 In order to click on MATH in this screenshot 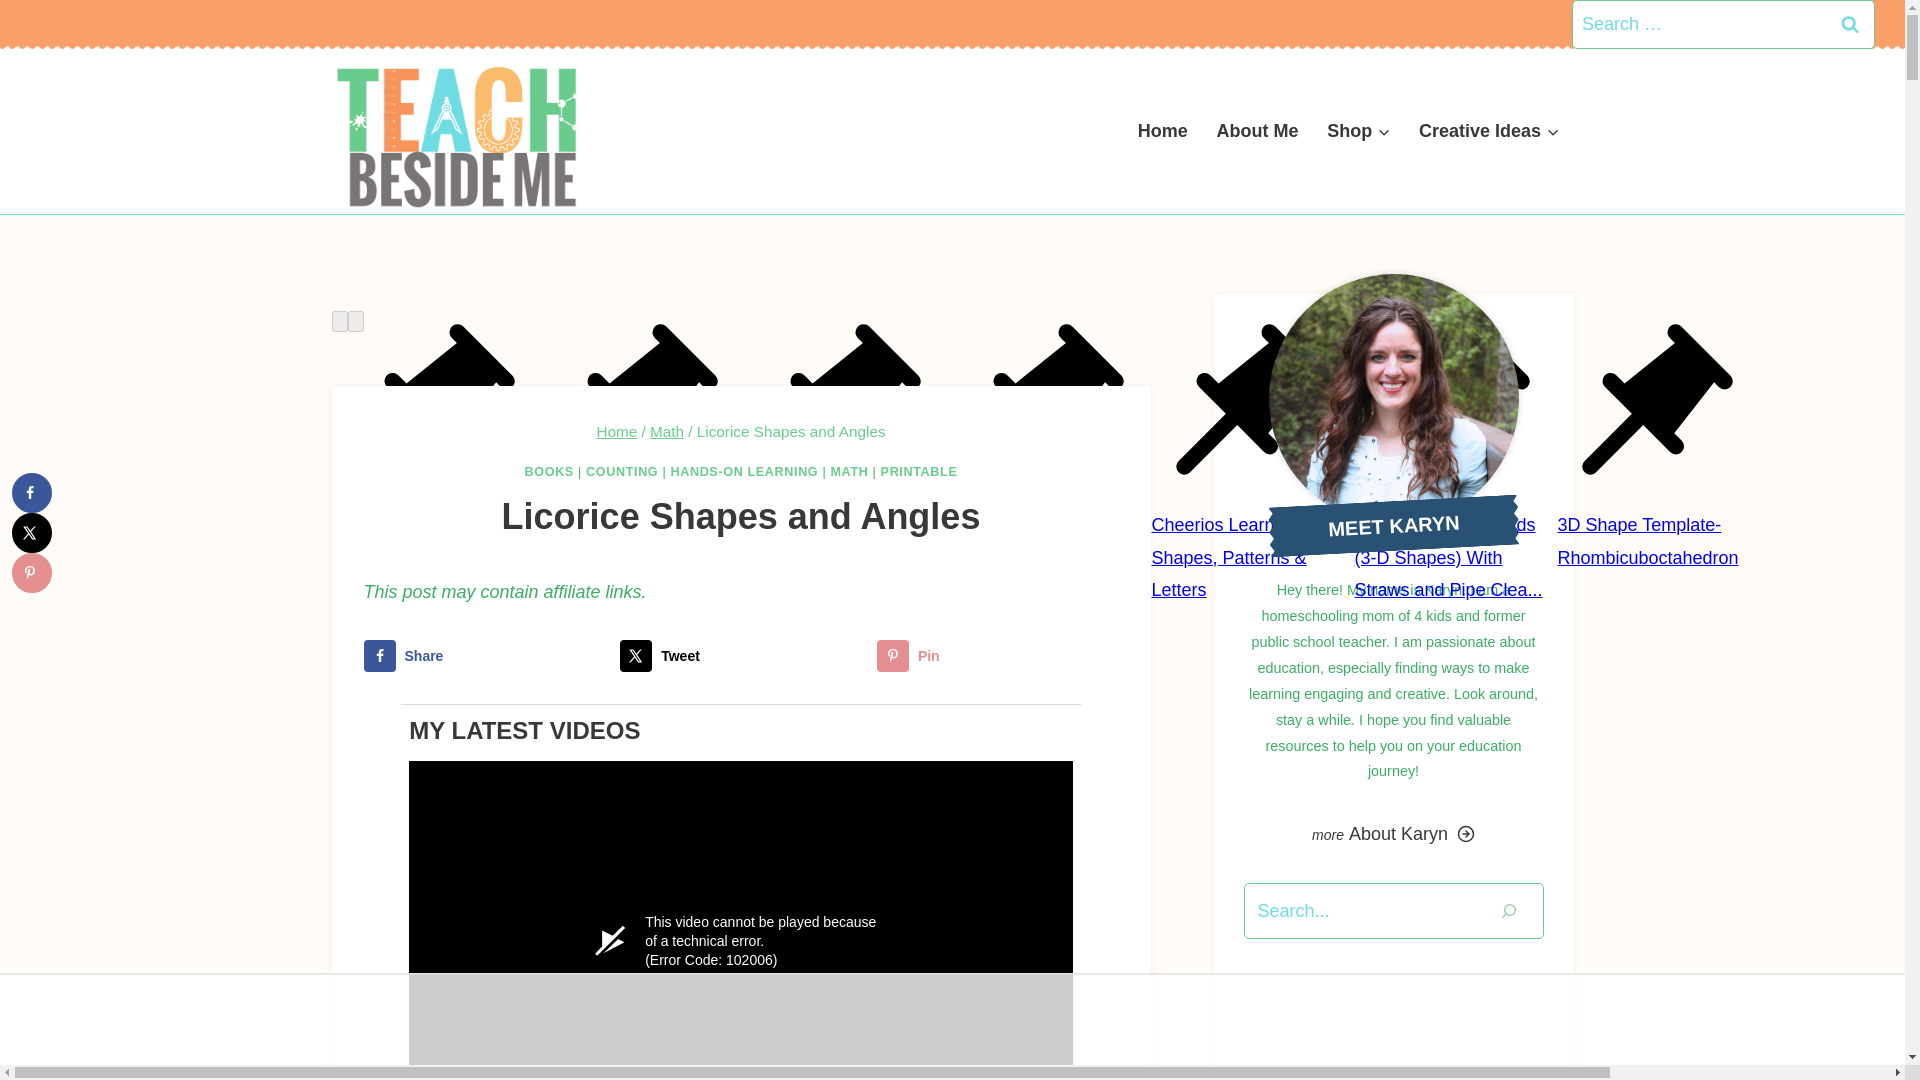, I will do `click(848, 472)`.